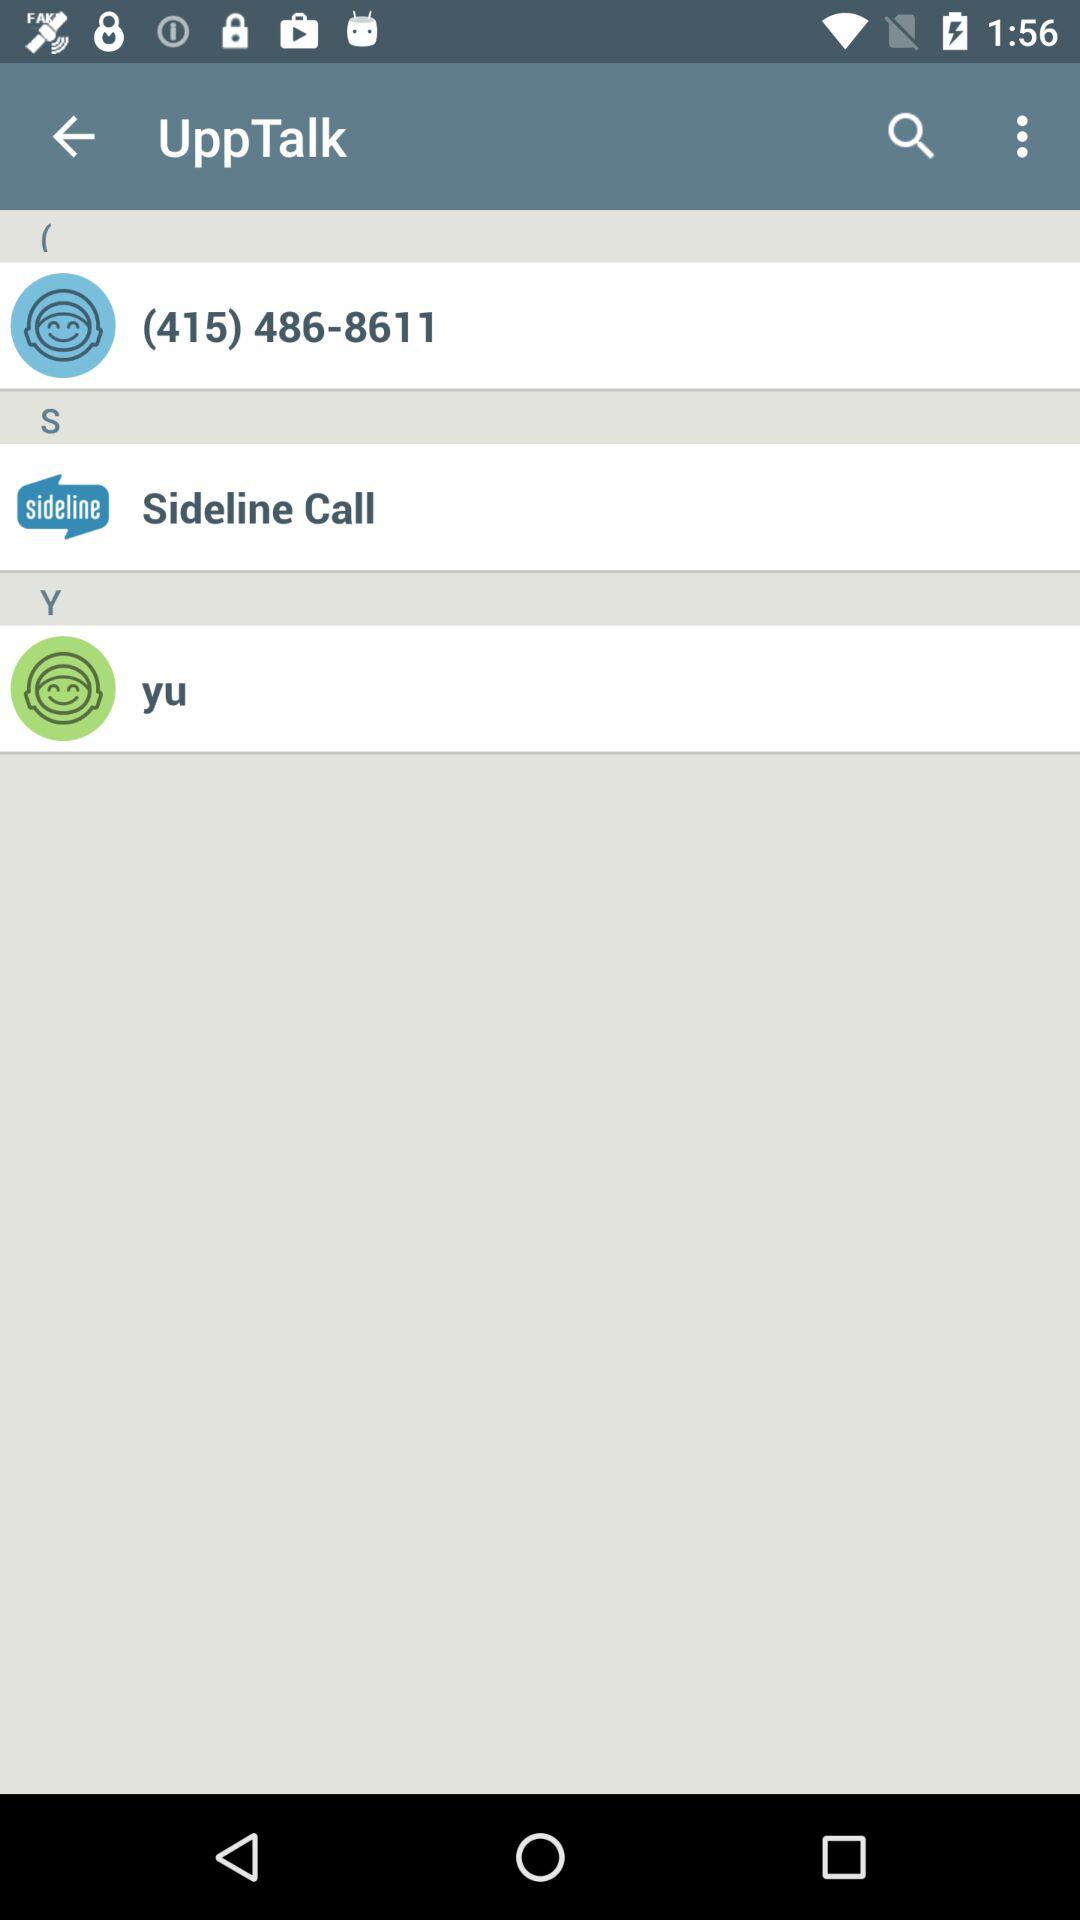 The width and height of the screenshot is (1080, 1920). Describe the element at coordinates (50, 599) in the screenshot. I see `press y icon` at that location.